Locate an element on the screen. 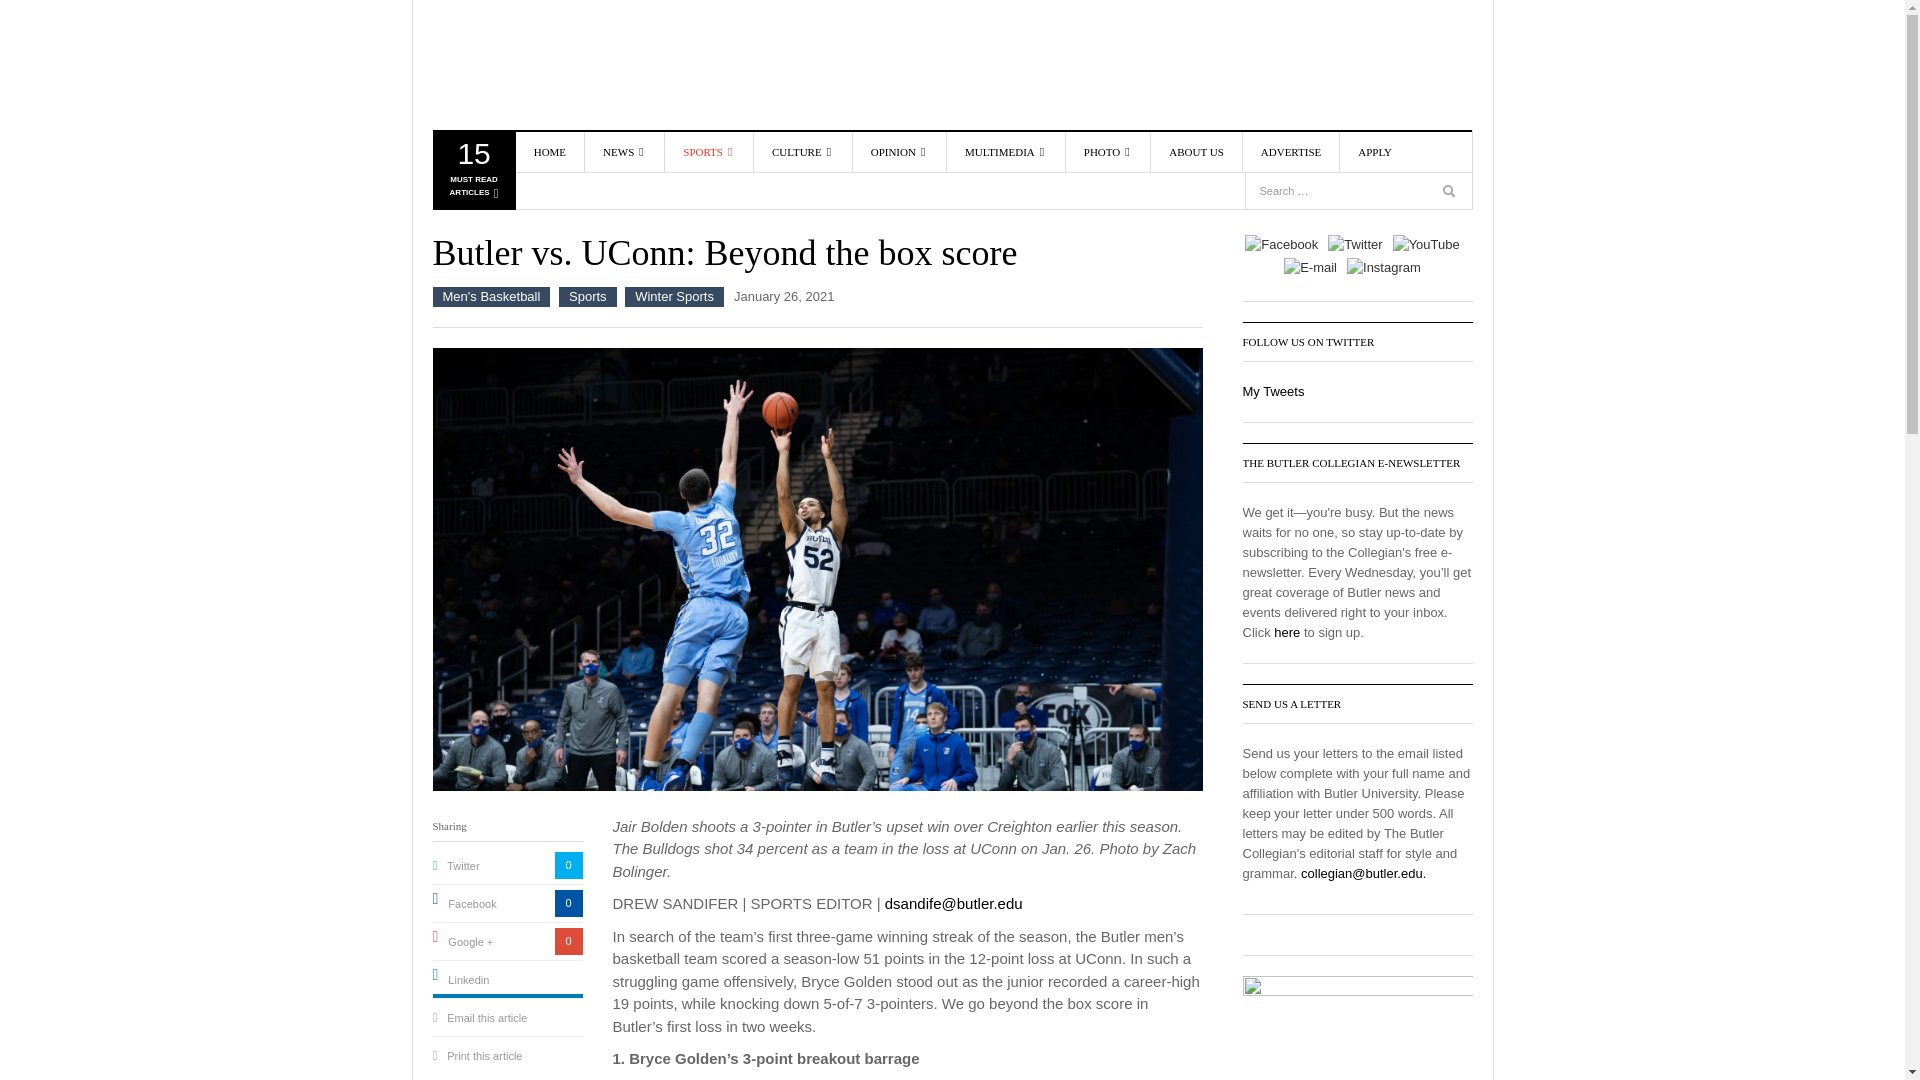  BREAKING NEWS is located at coordinates (1451, 194).